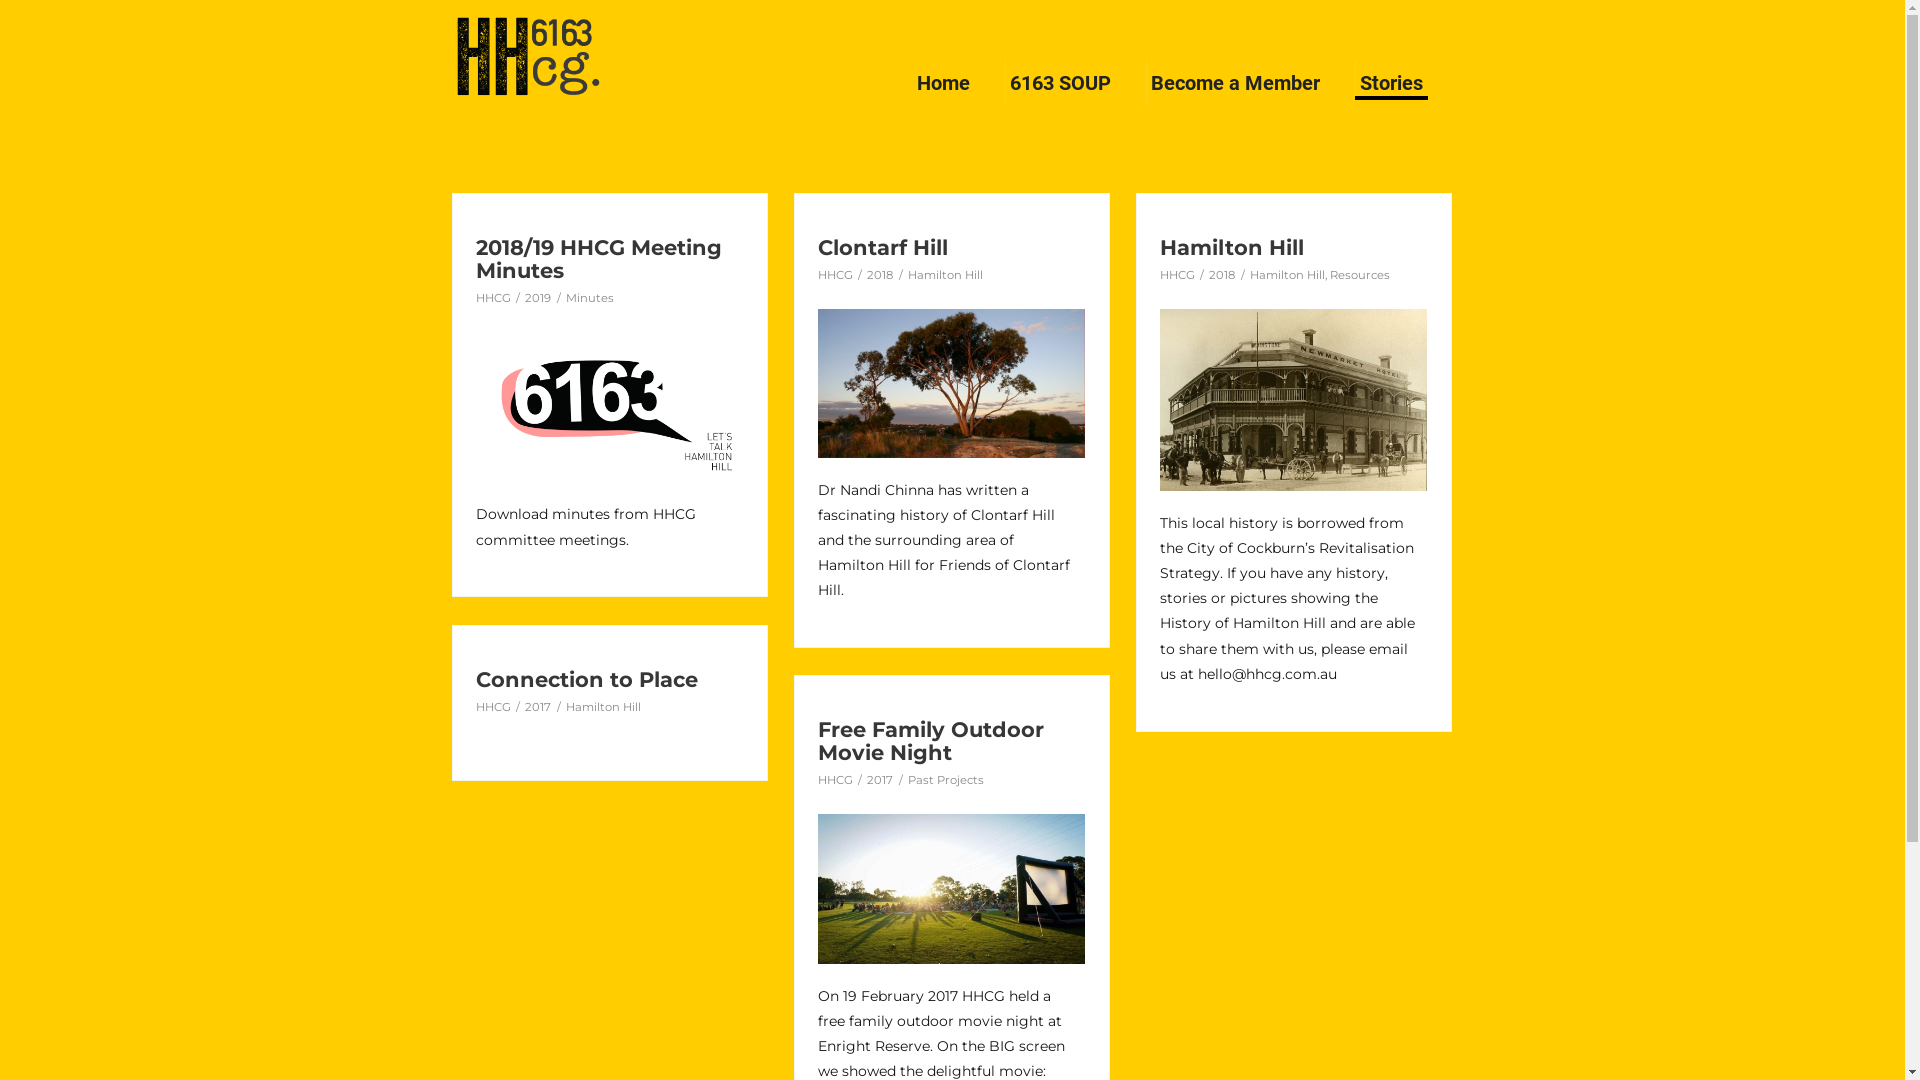  What do you see at coordinates (590, 298) in the screenshot?
I see `Minutes` at bounding box center [590, 298].